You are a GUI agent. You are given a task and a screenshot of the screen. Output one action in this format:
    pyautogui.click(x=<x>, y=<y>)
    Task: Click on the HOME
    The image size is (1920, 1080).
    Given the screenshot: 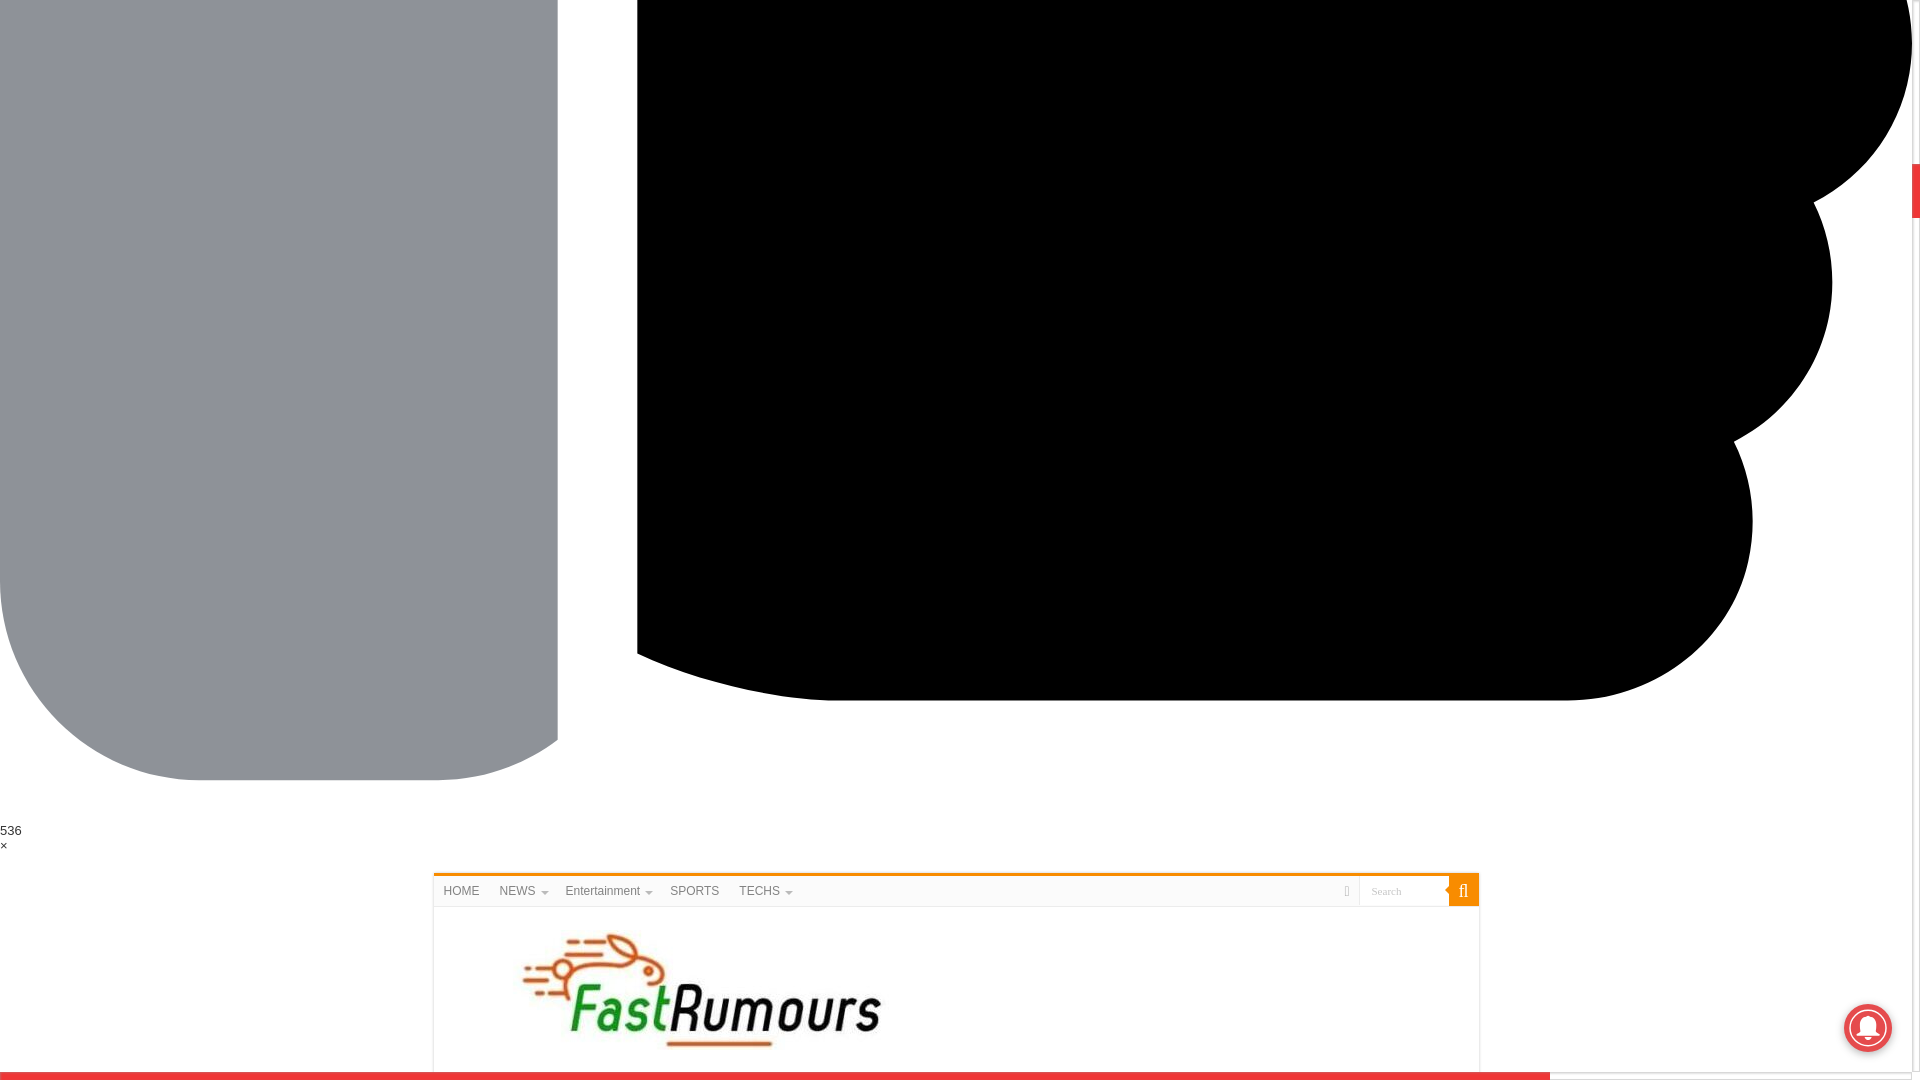 What is the action you would take?
    pyautogui.click(x=469, y=1076)
    